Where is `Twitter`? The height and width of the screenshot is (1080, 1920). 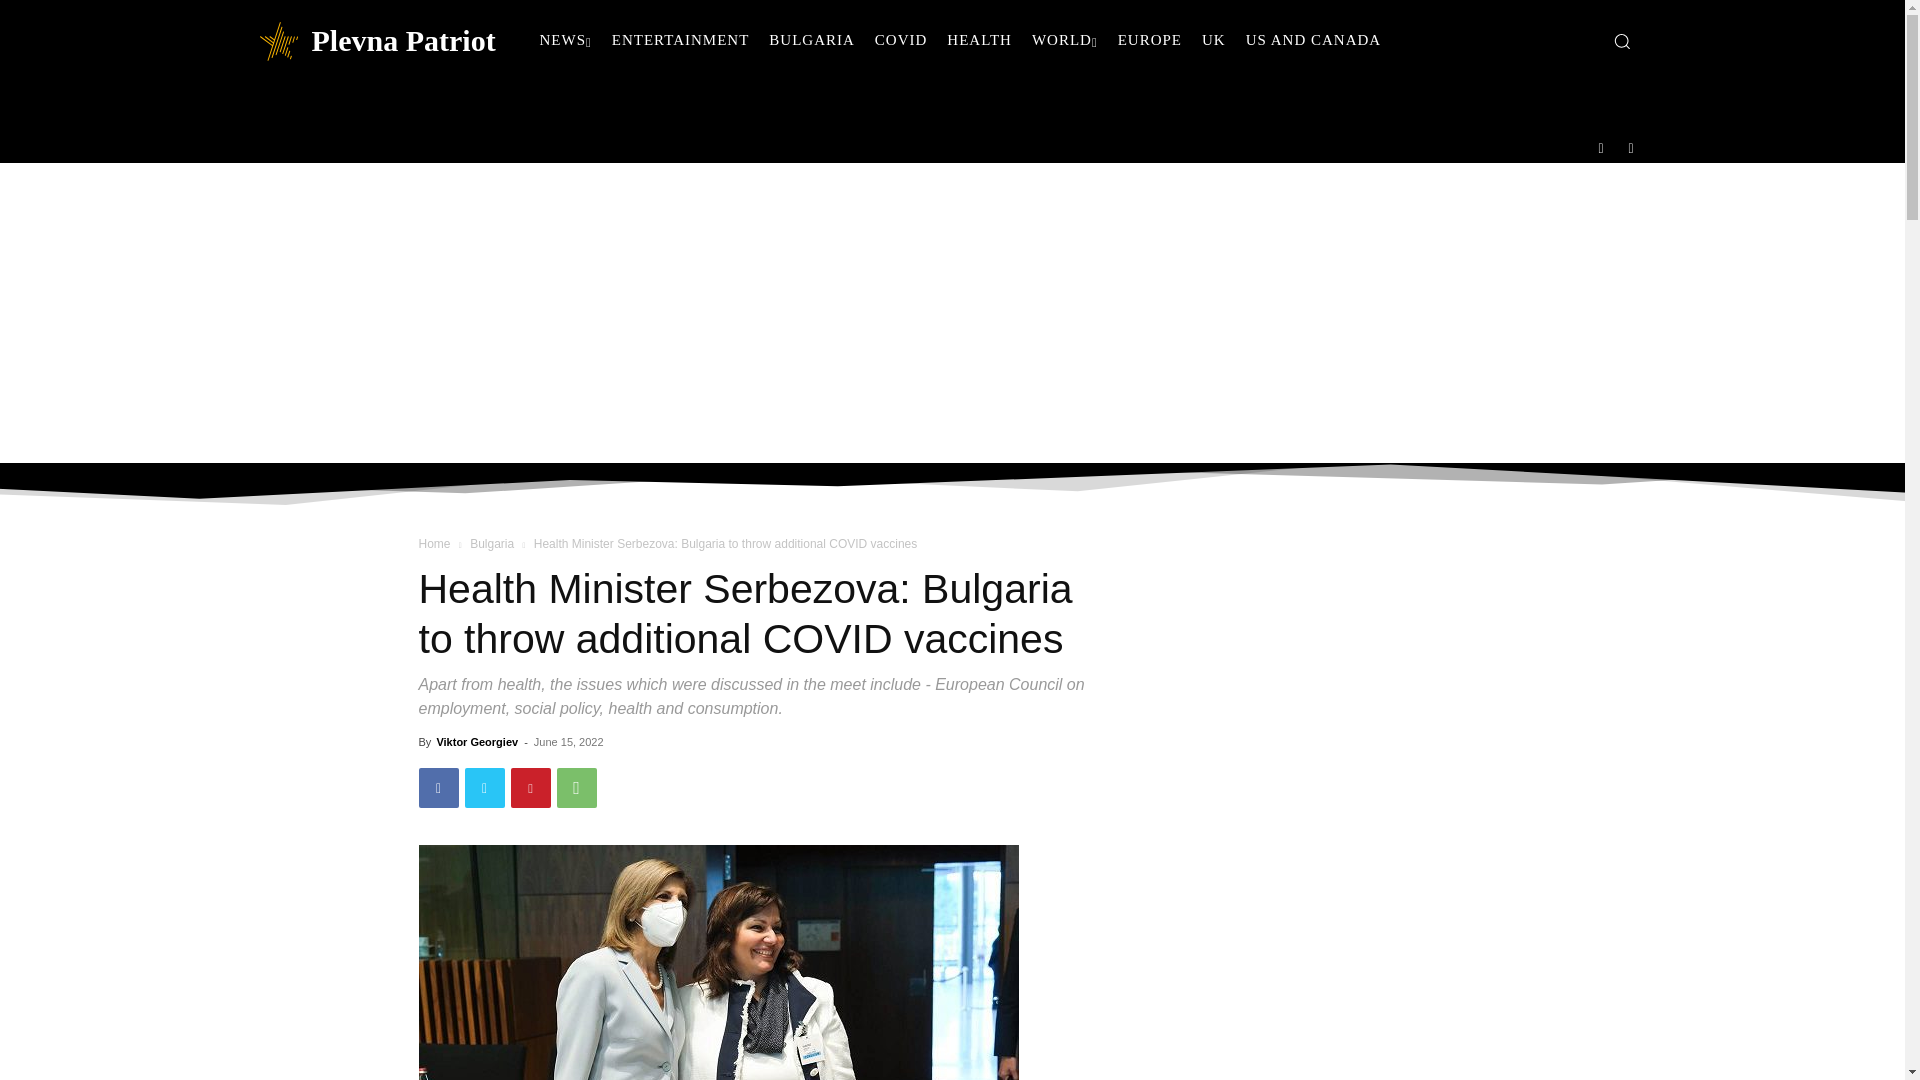 Twitter is located at coordinates (1632, 147).